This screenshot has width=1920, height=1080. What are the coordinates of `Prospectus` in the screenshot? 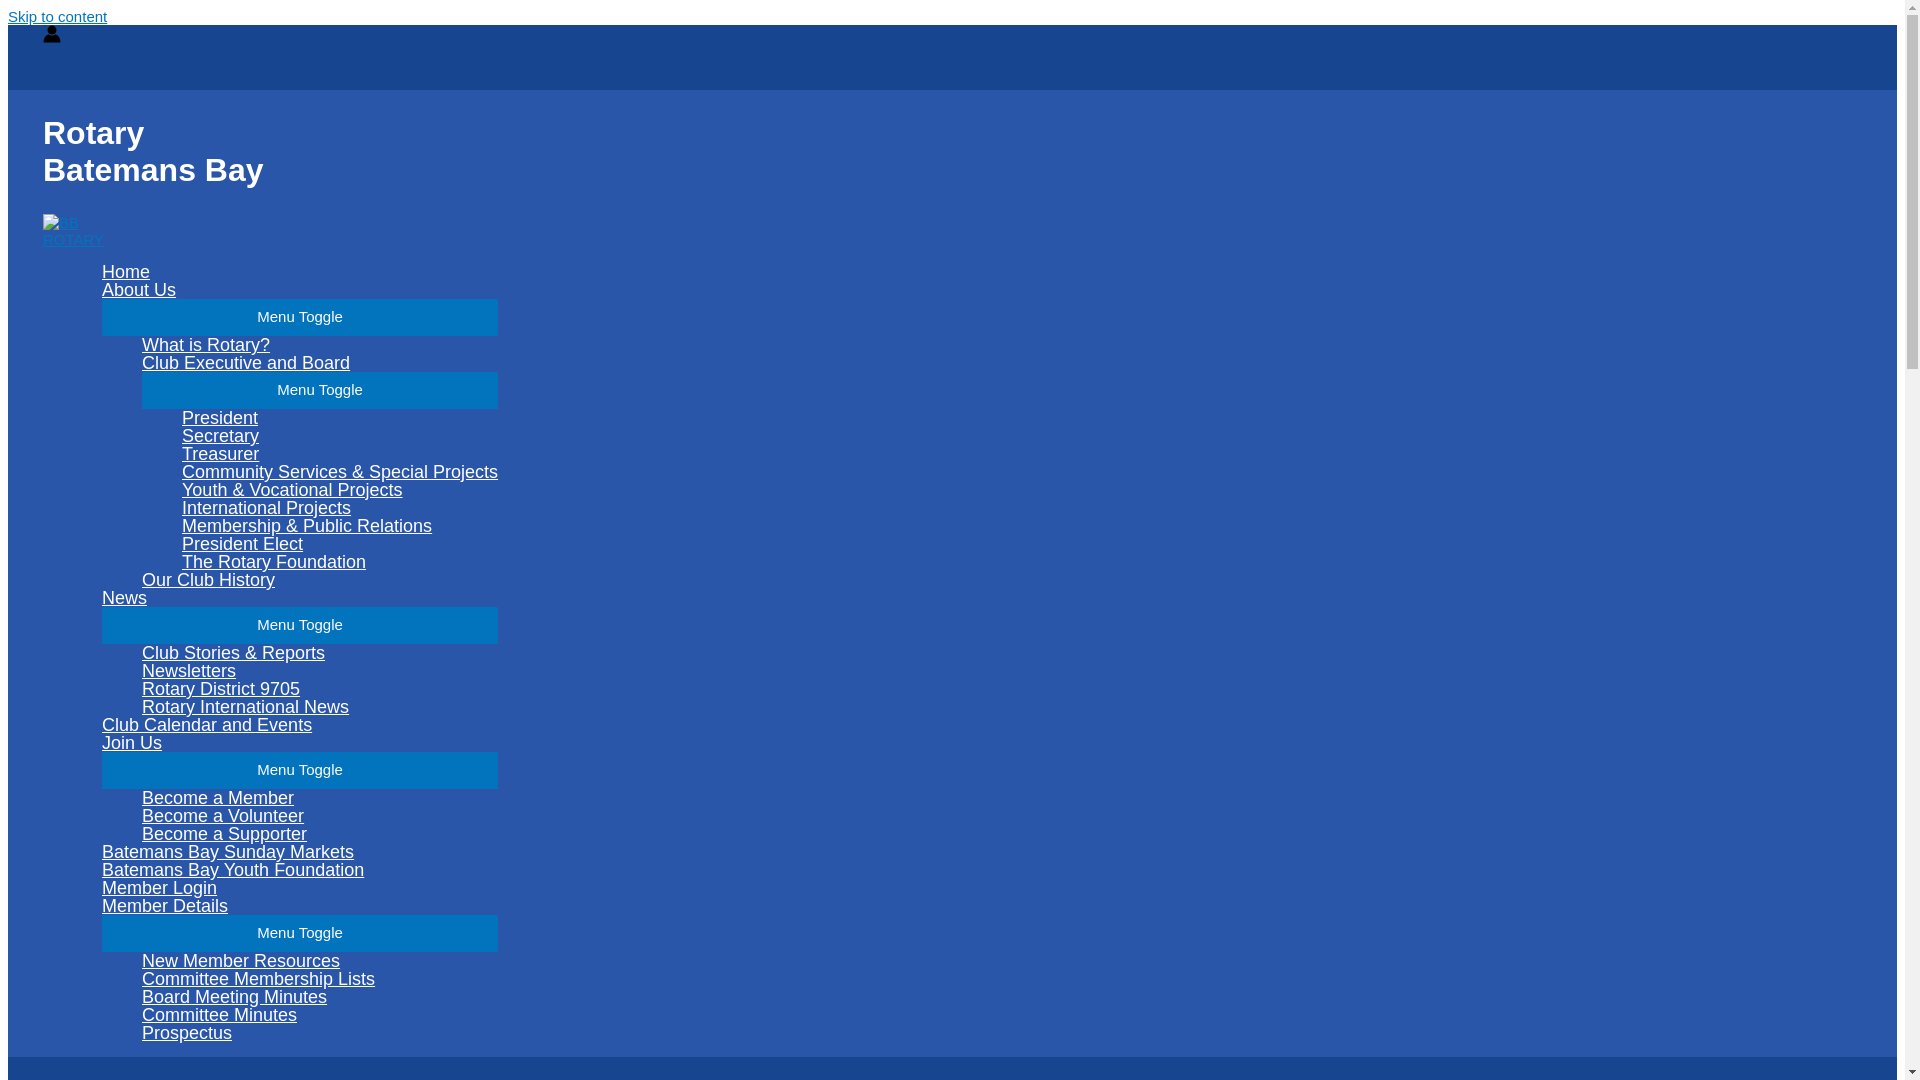 It's located at (320, 1033).